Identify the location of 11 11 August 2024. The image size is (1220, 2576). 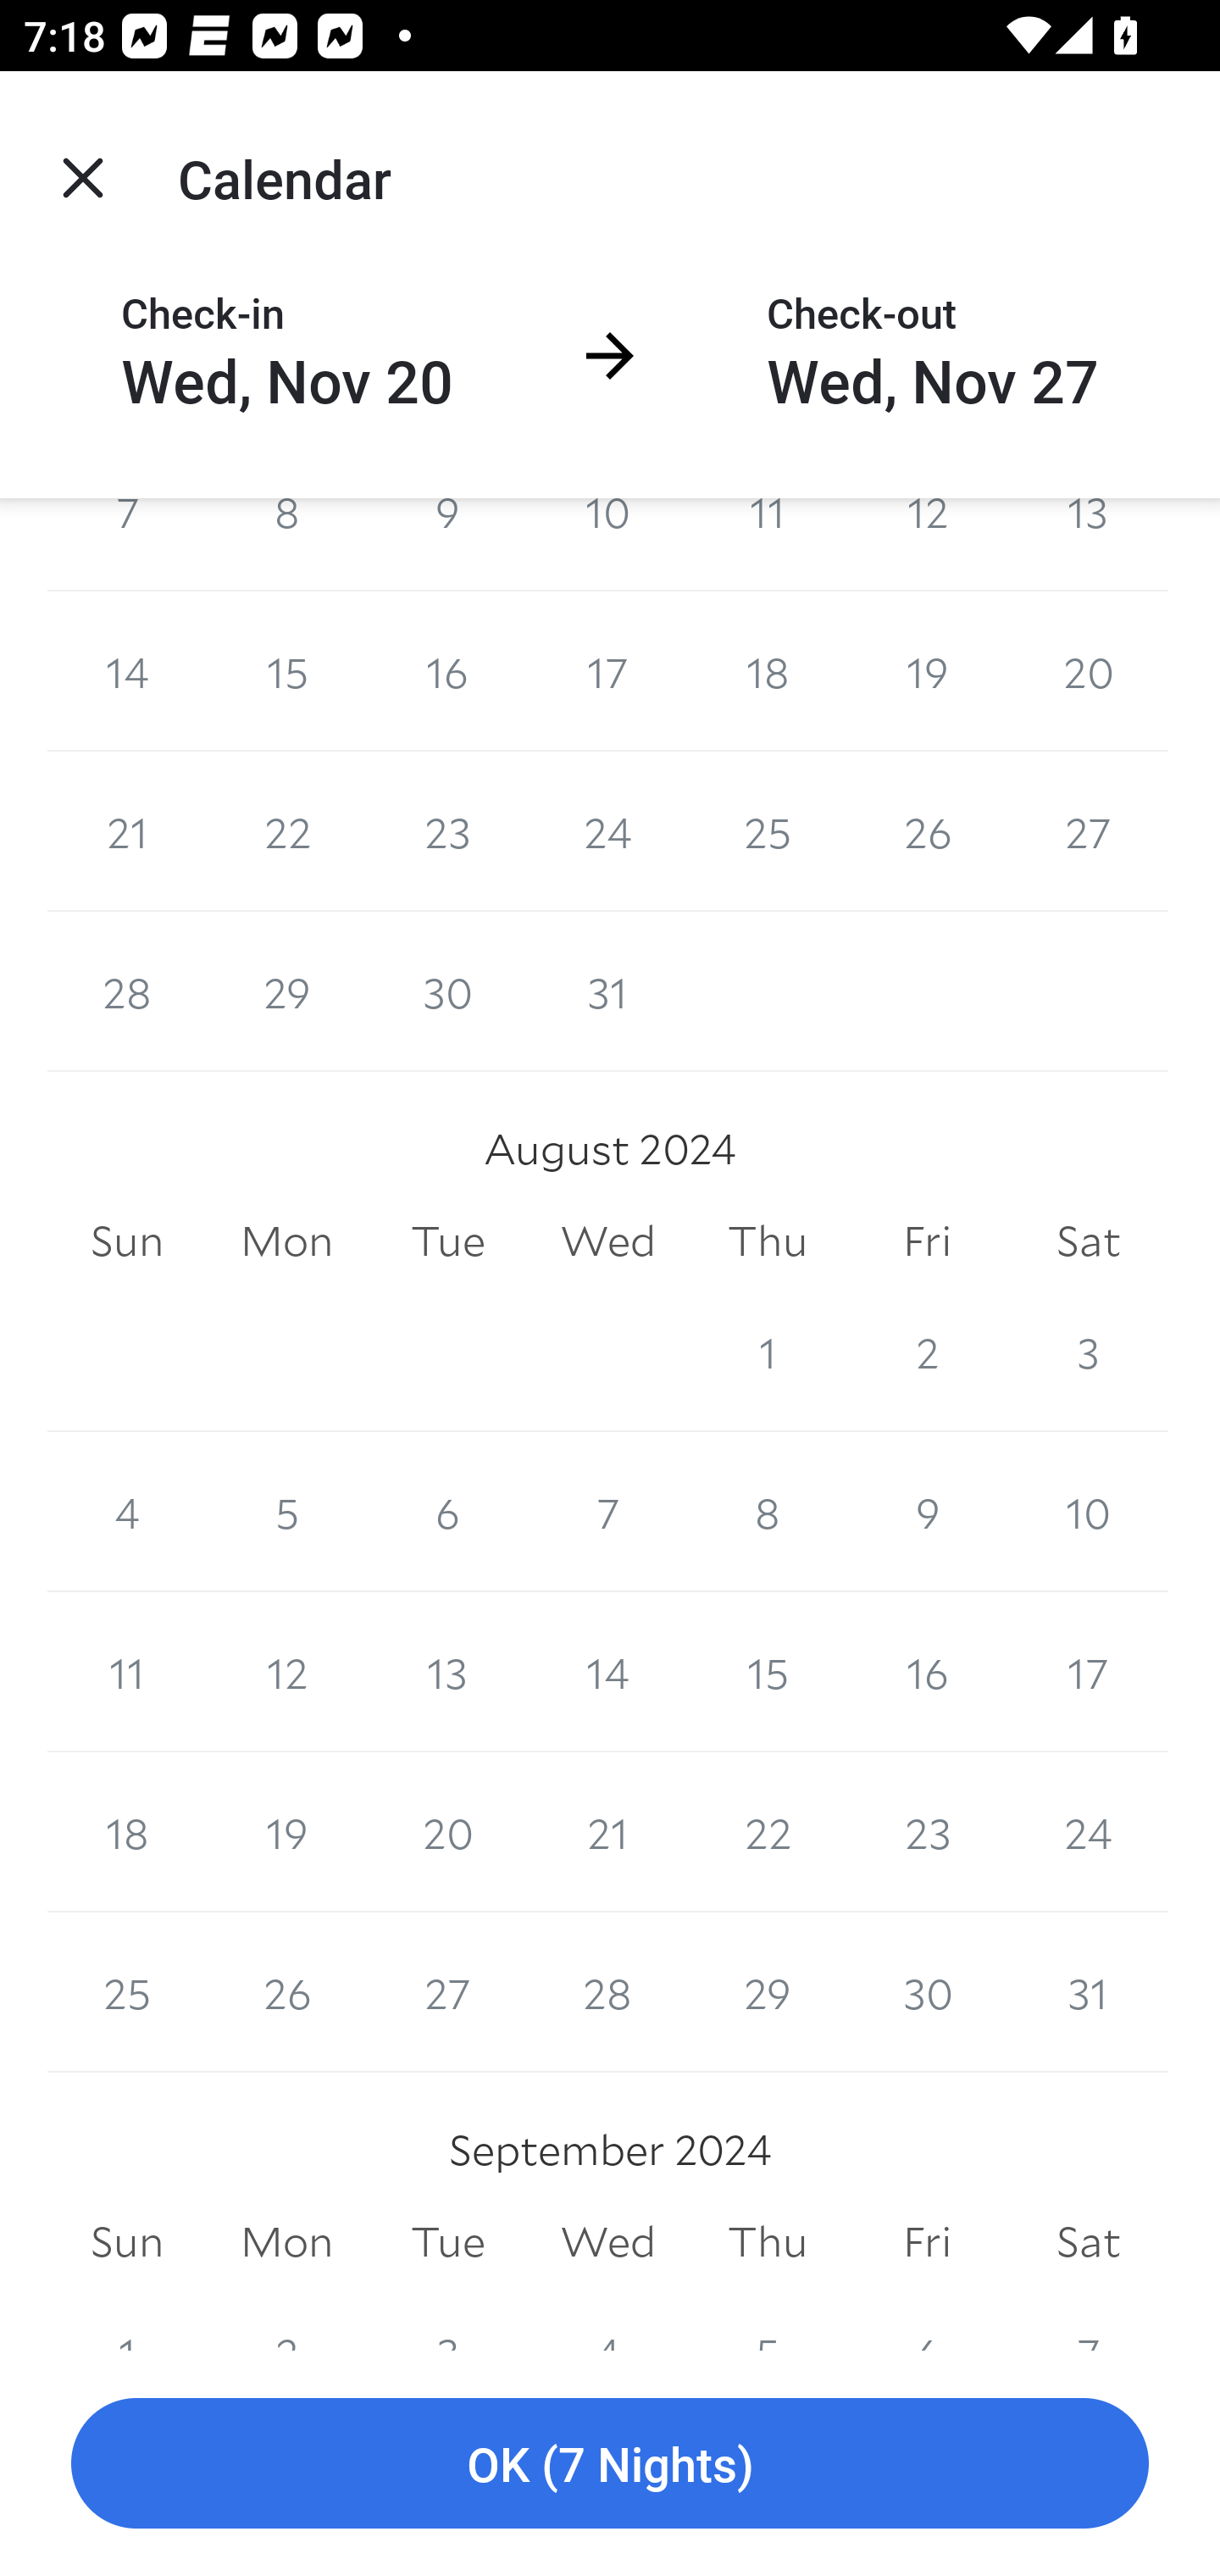
(127, 1671).